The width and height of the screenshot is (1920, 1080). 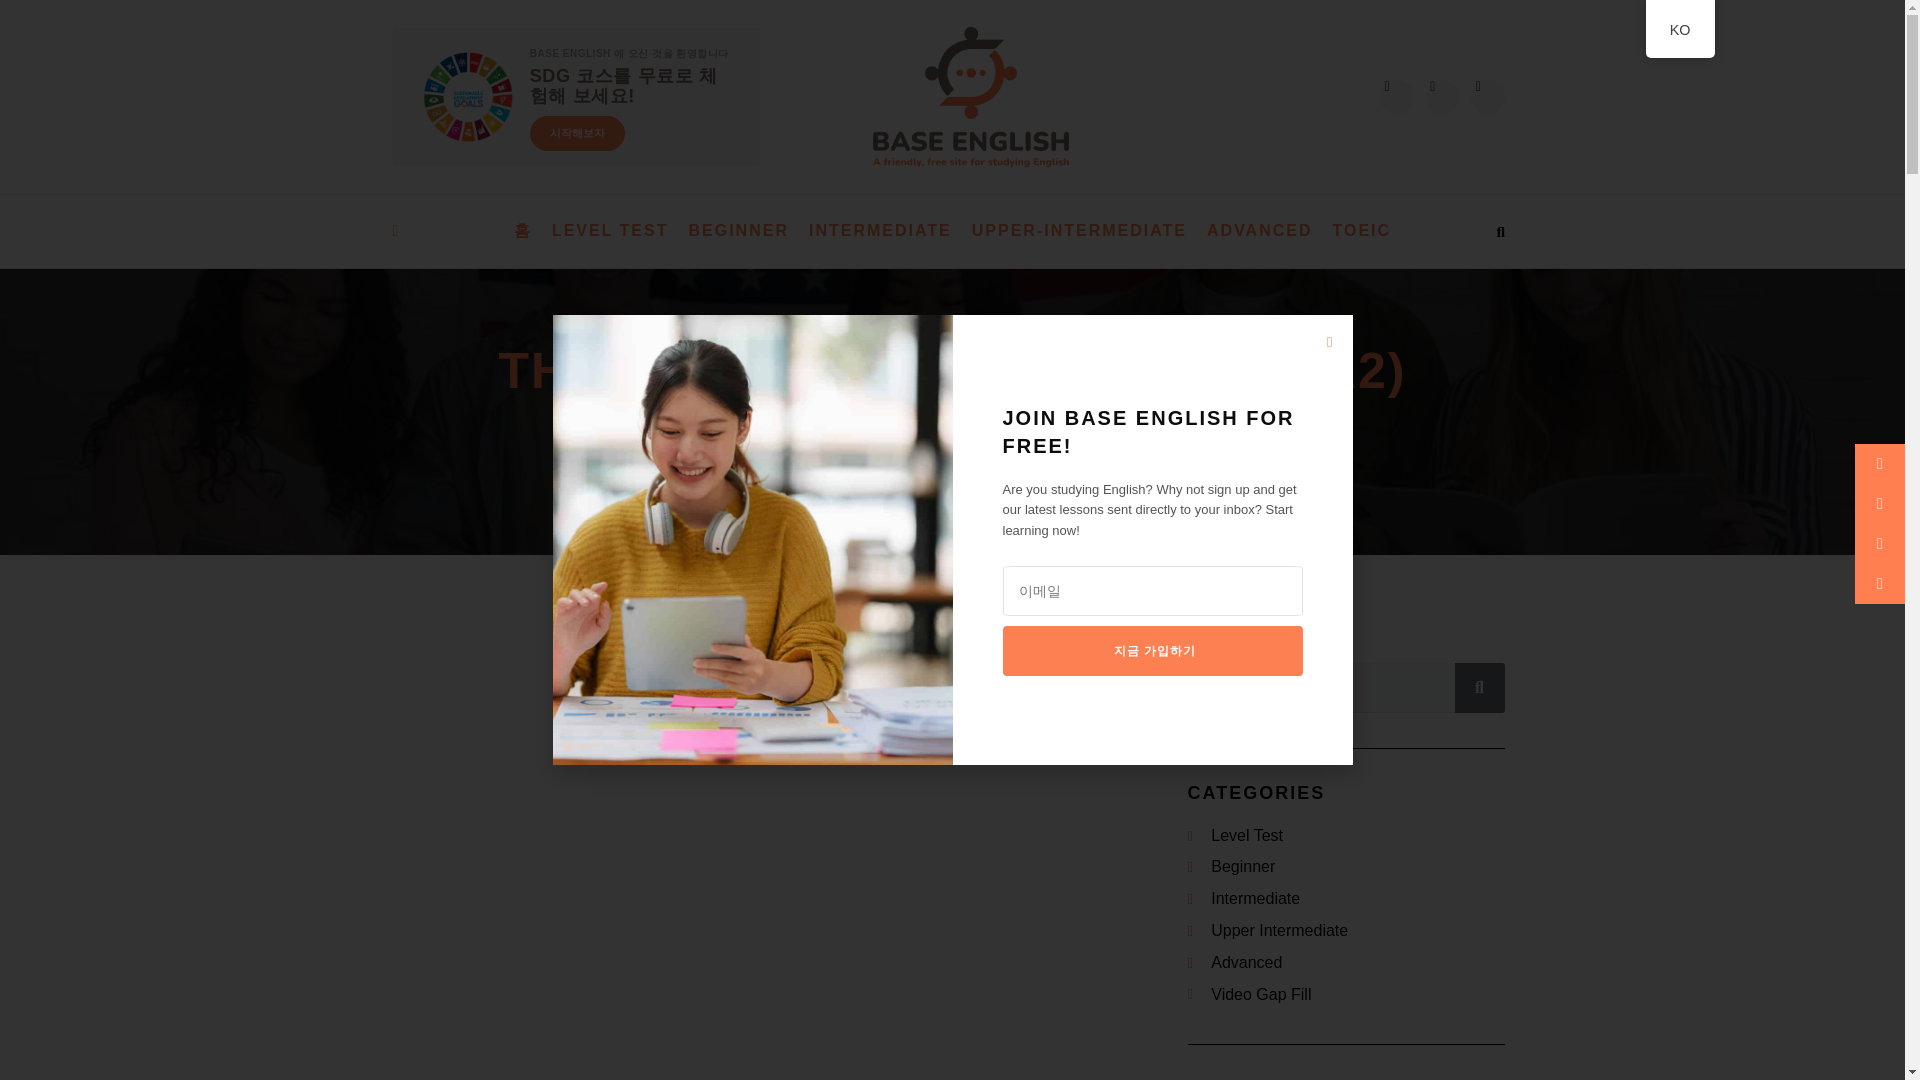 I want to click on BEGINNER, so click(x=738, y=231).